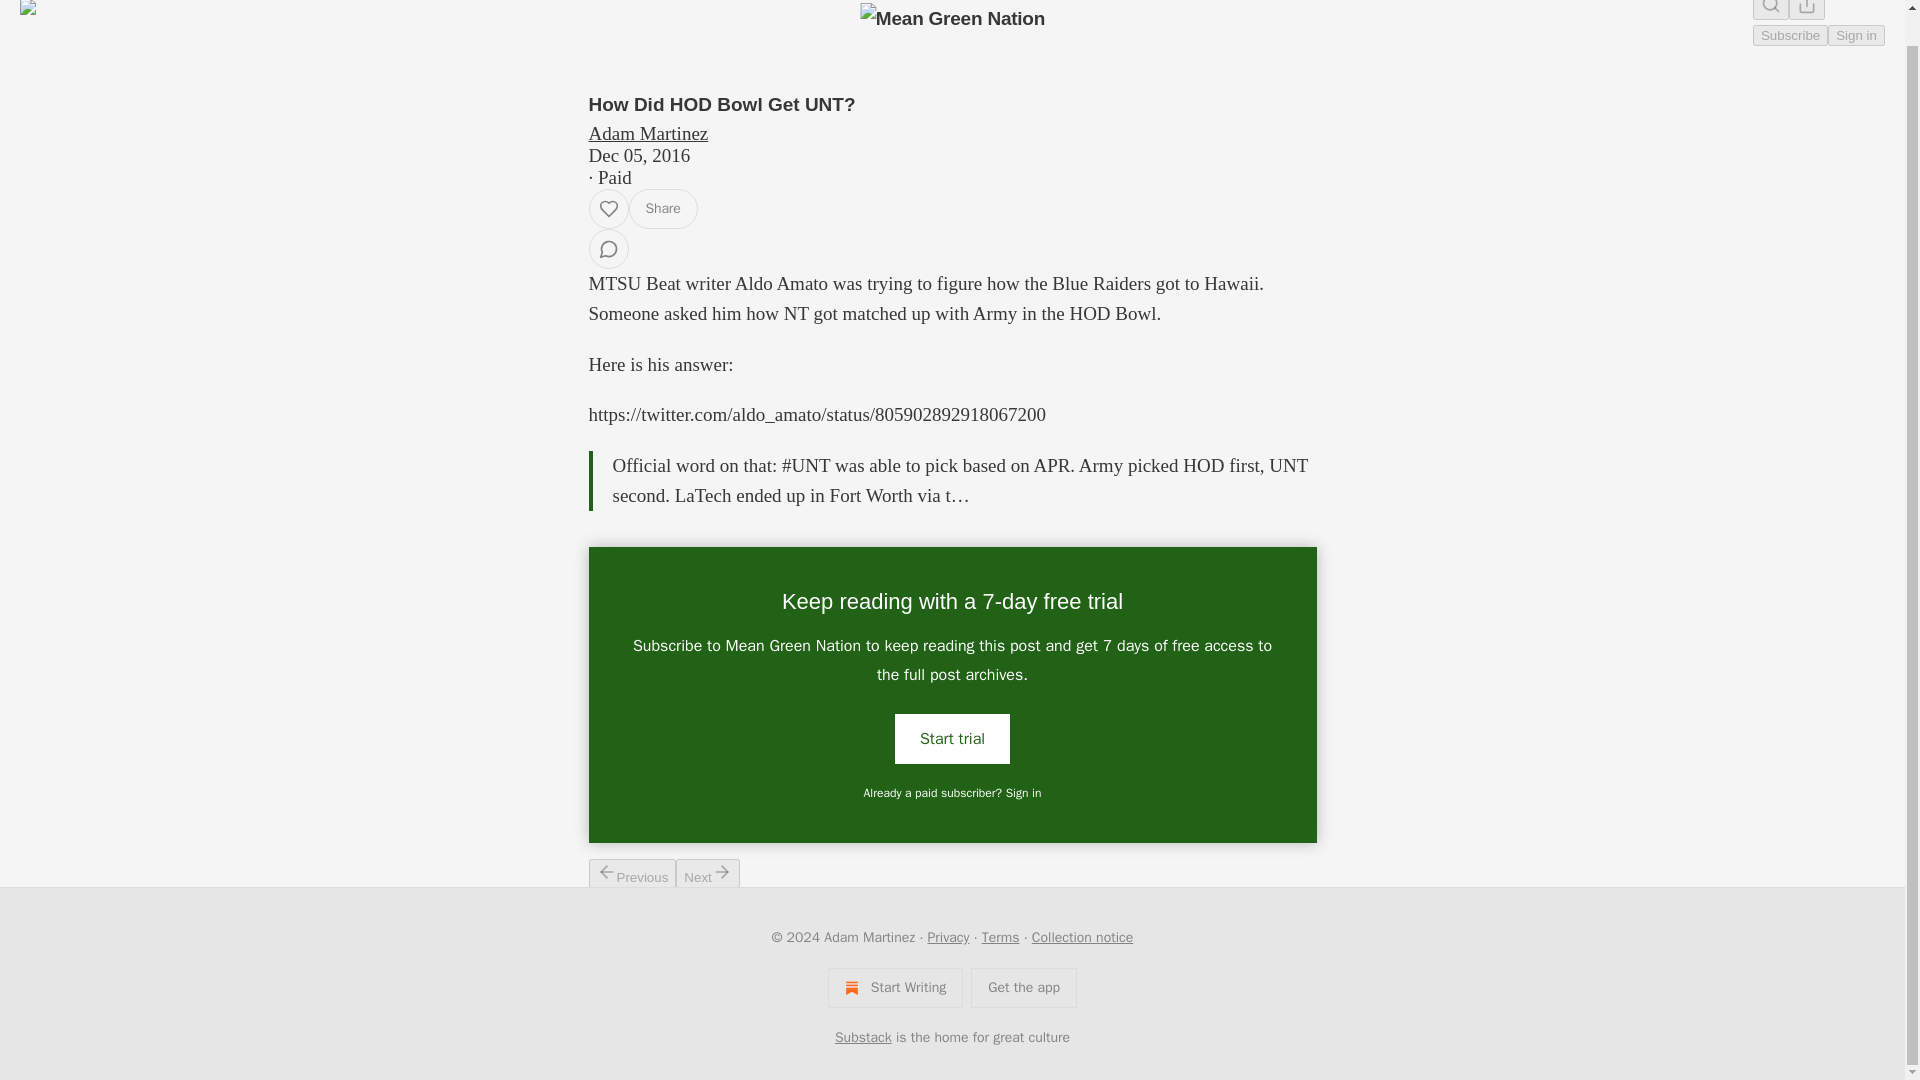  Describe the element at coordinates (707, 872) in the screenshot. I see `Next` at that location.